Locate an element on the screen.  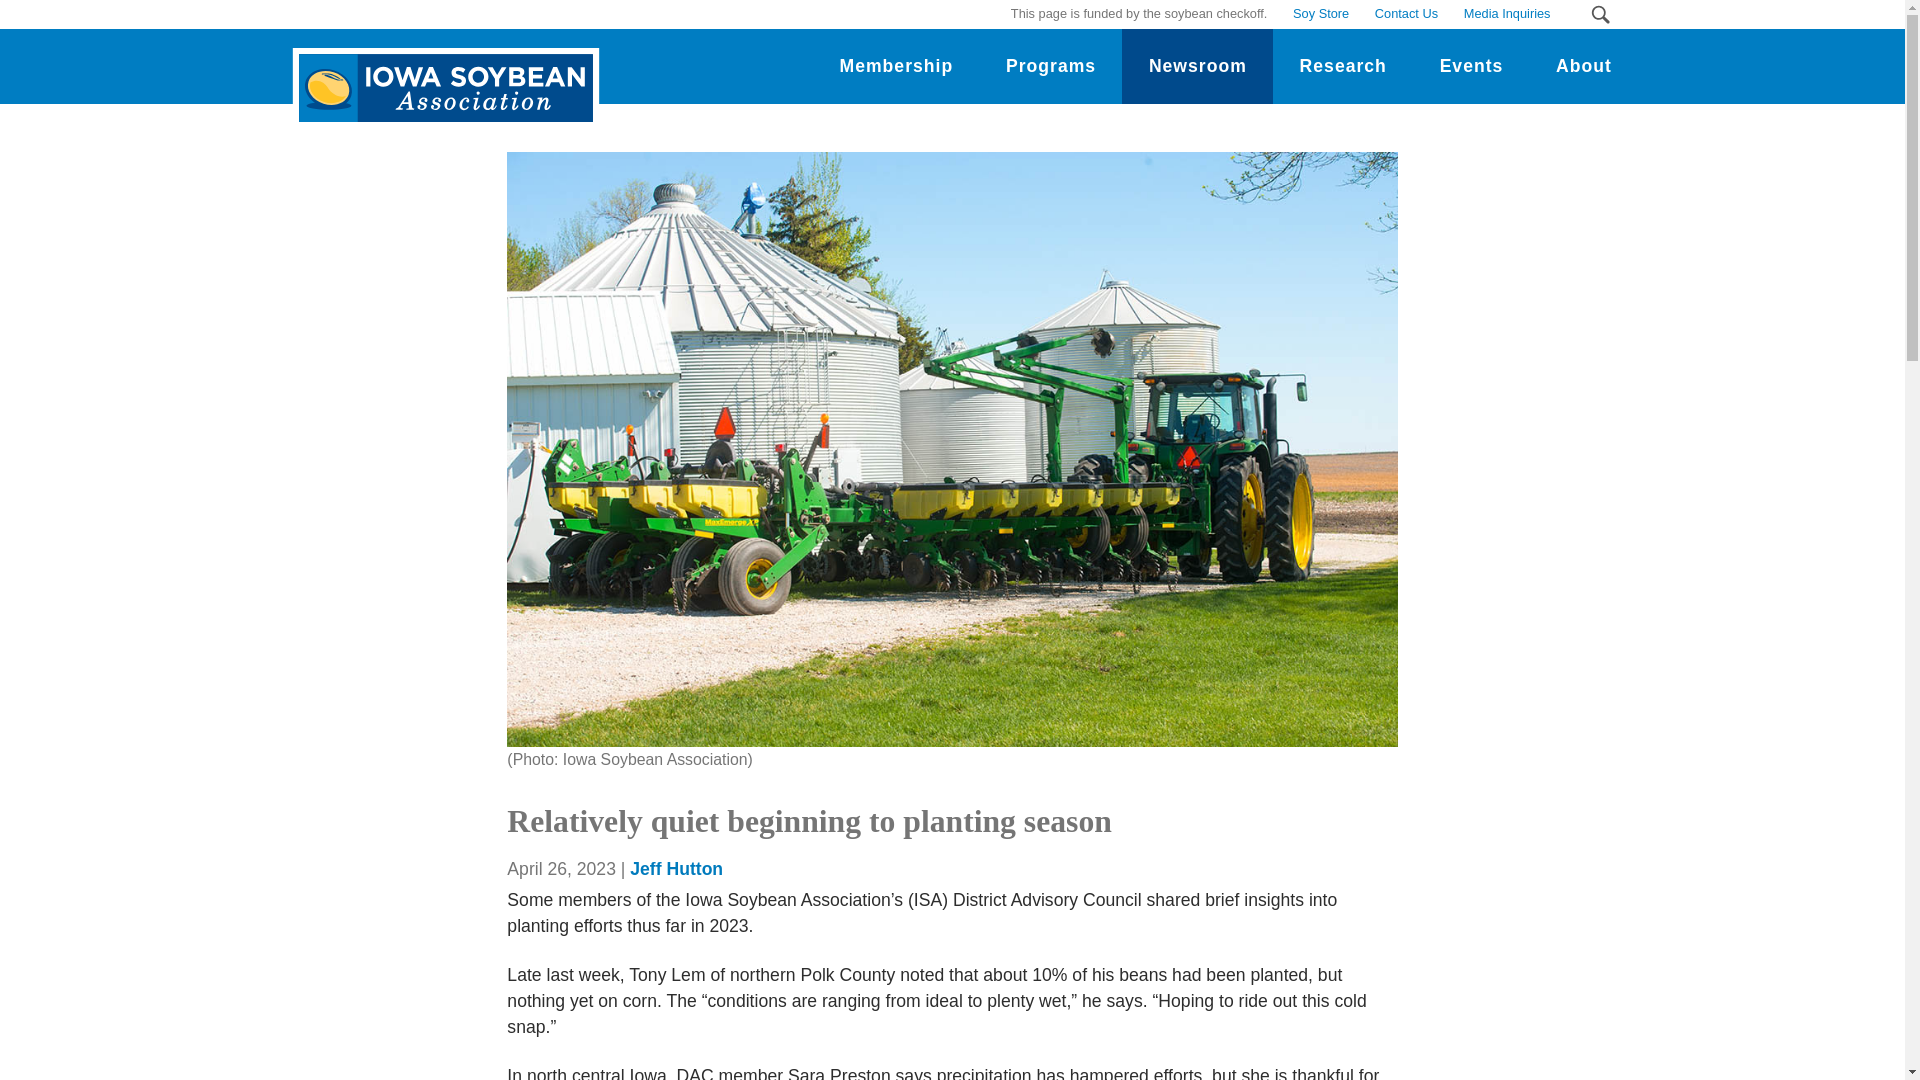
Iowa Soybean Association. Link to homepage is located at coordinates (441, 72).